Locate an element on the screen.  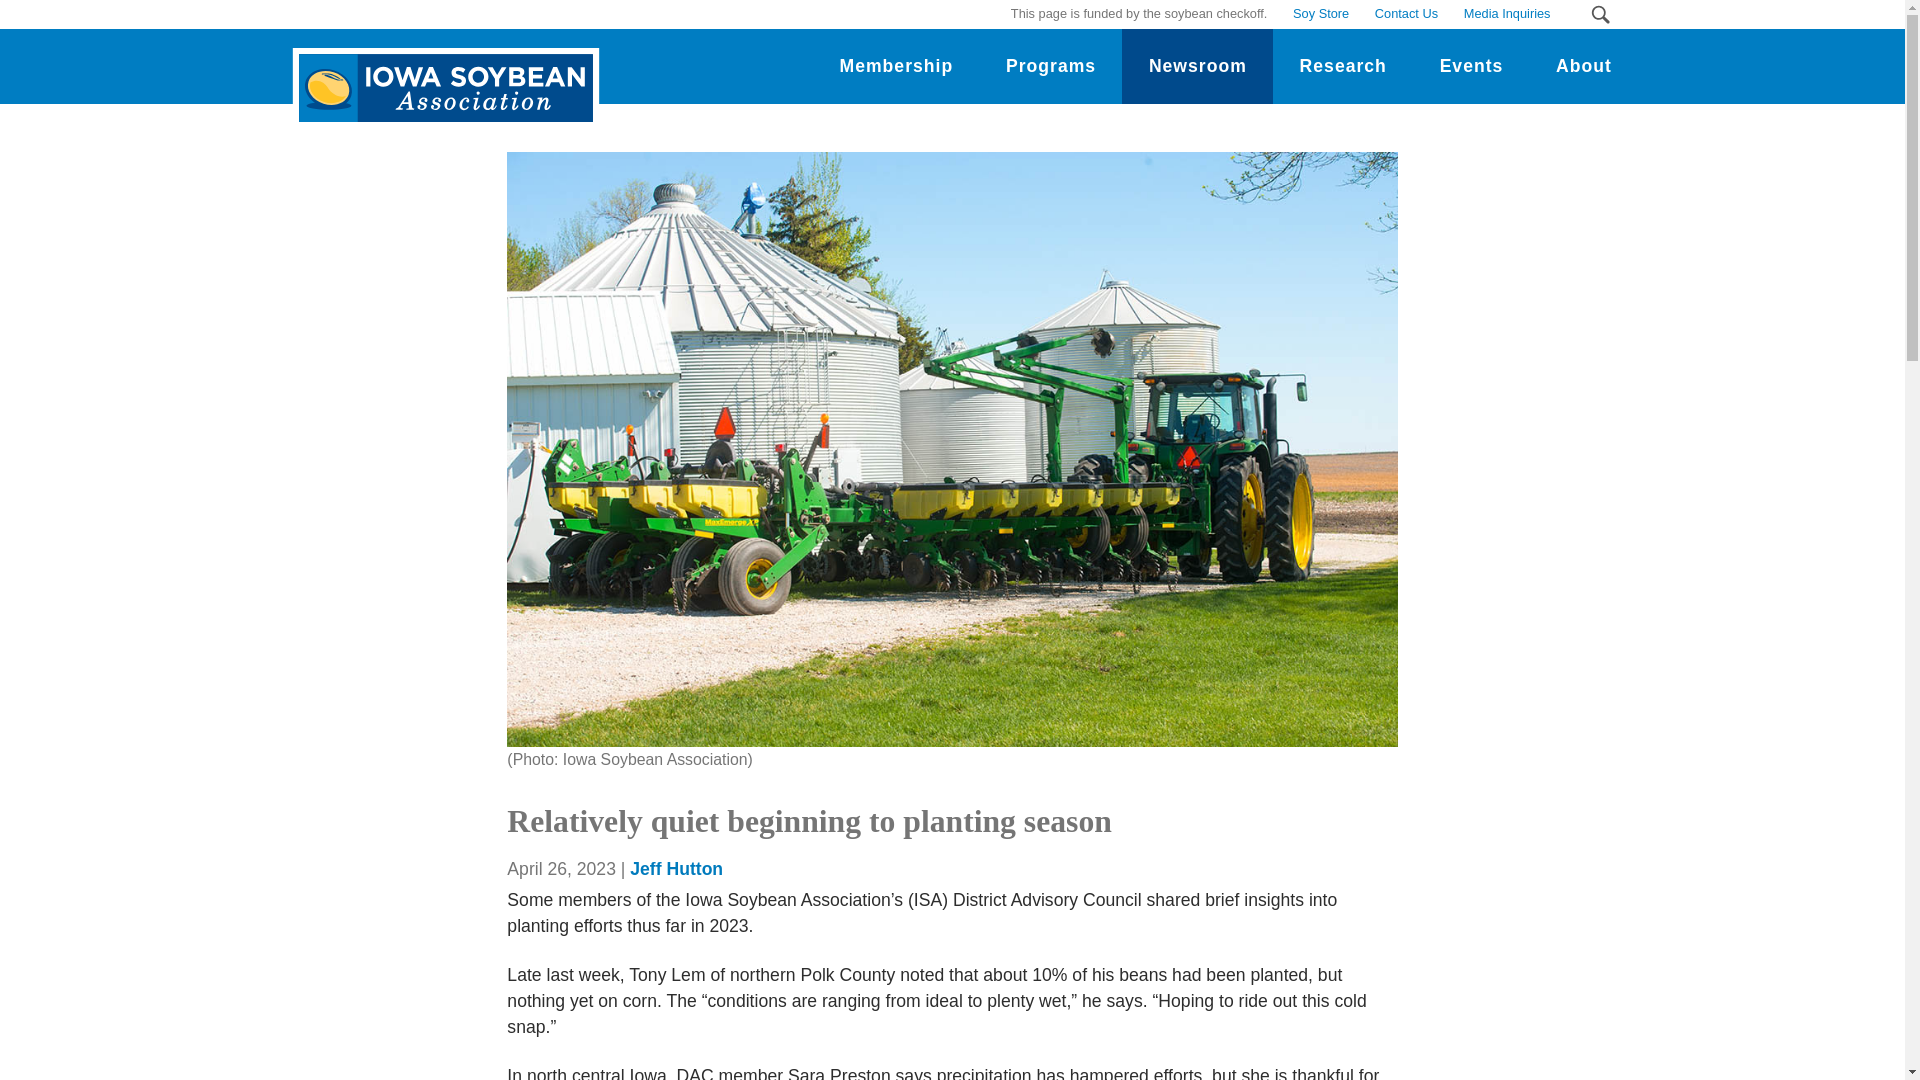
Iowa Soybean Association. Link to homepage is located at coordinates (441, 72).